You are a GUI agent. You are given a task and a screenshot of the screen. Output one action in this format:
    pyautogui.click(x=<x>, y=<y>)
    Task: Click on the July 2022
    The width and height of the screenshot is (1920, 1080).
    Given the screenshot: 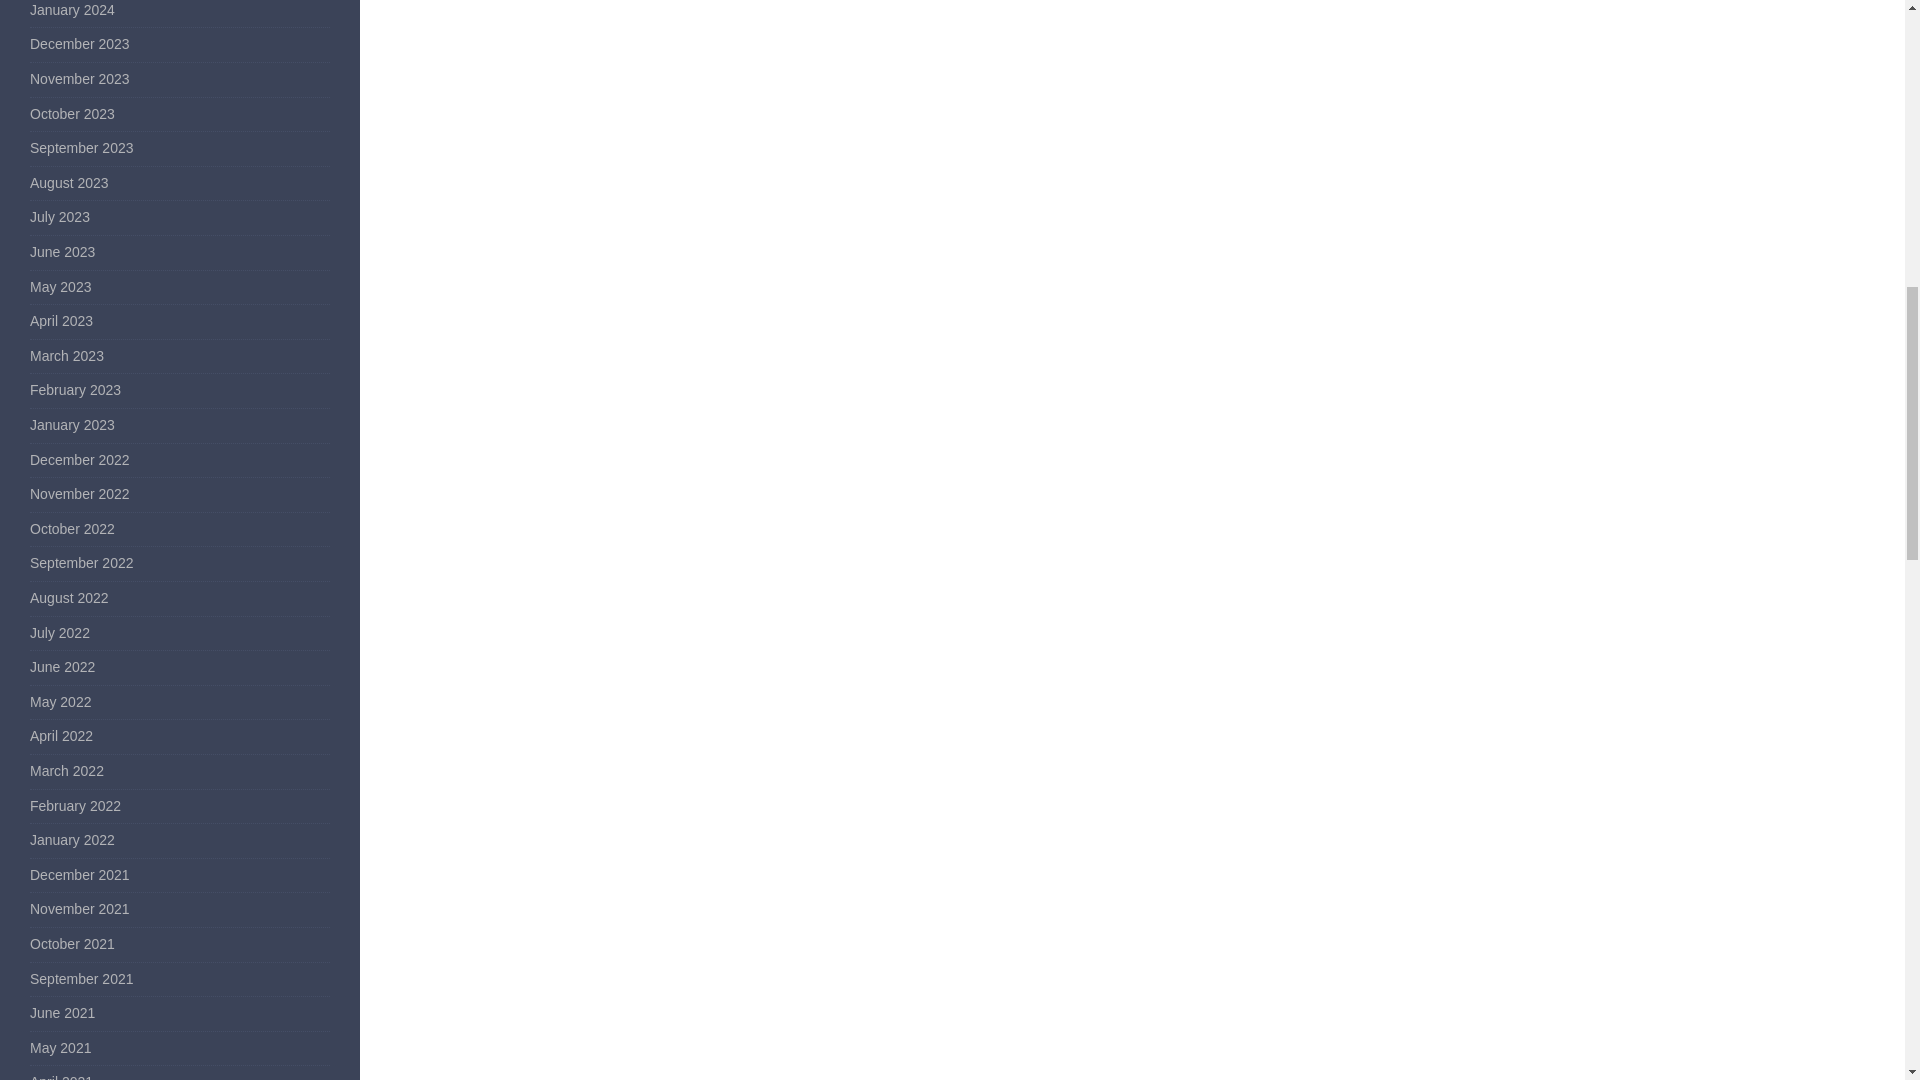 What is the action you would take?
    pyautogui.click(x=60, y=633)
    